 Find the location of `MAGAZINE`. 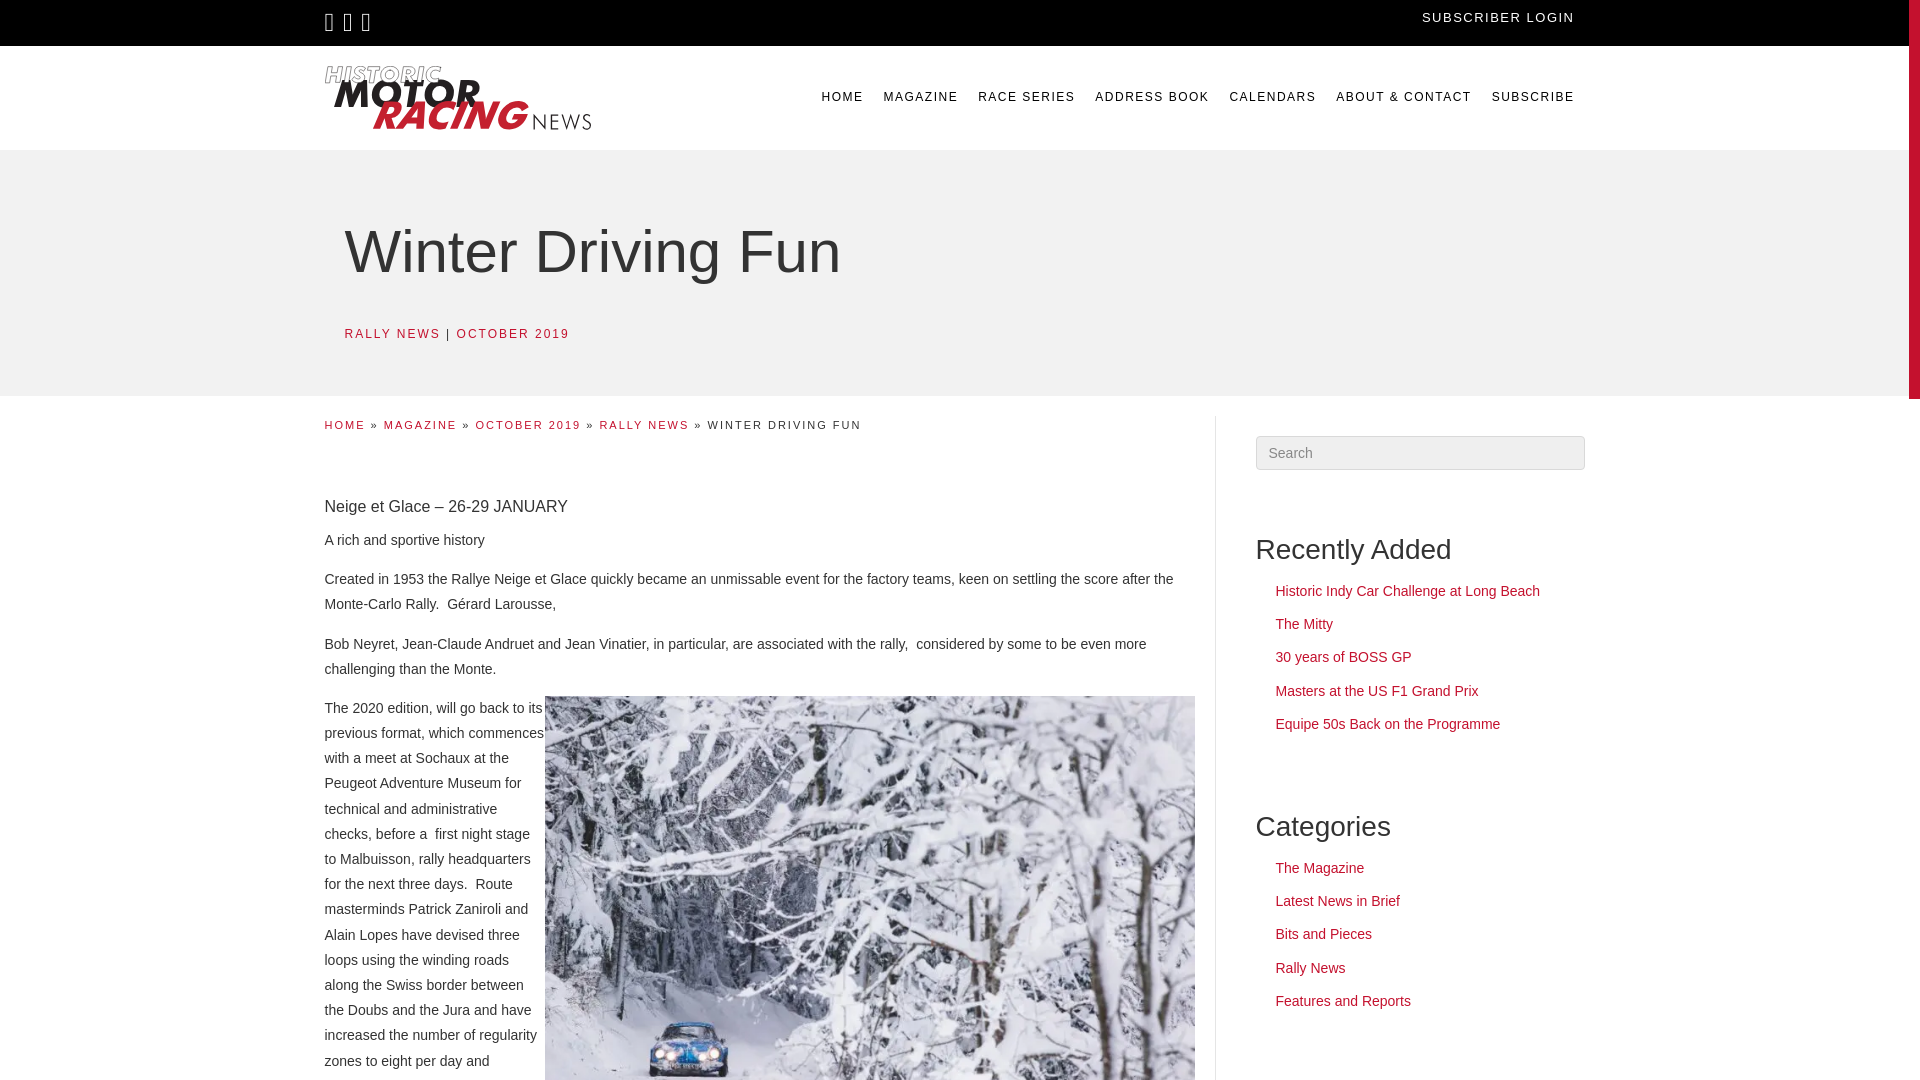

MAGAZINE is located at coordinates (420, 424).